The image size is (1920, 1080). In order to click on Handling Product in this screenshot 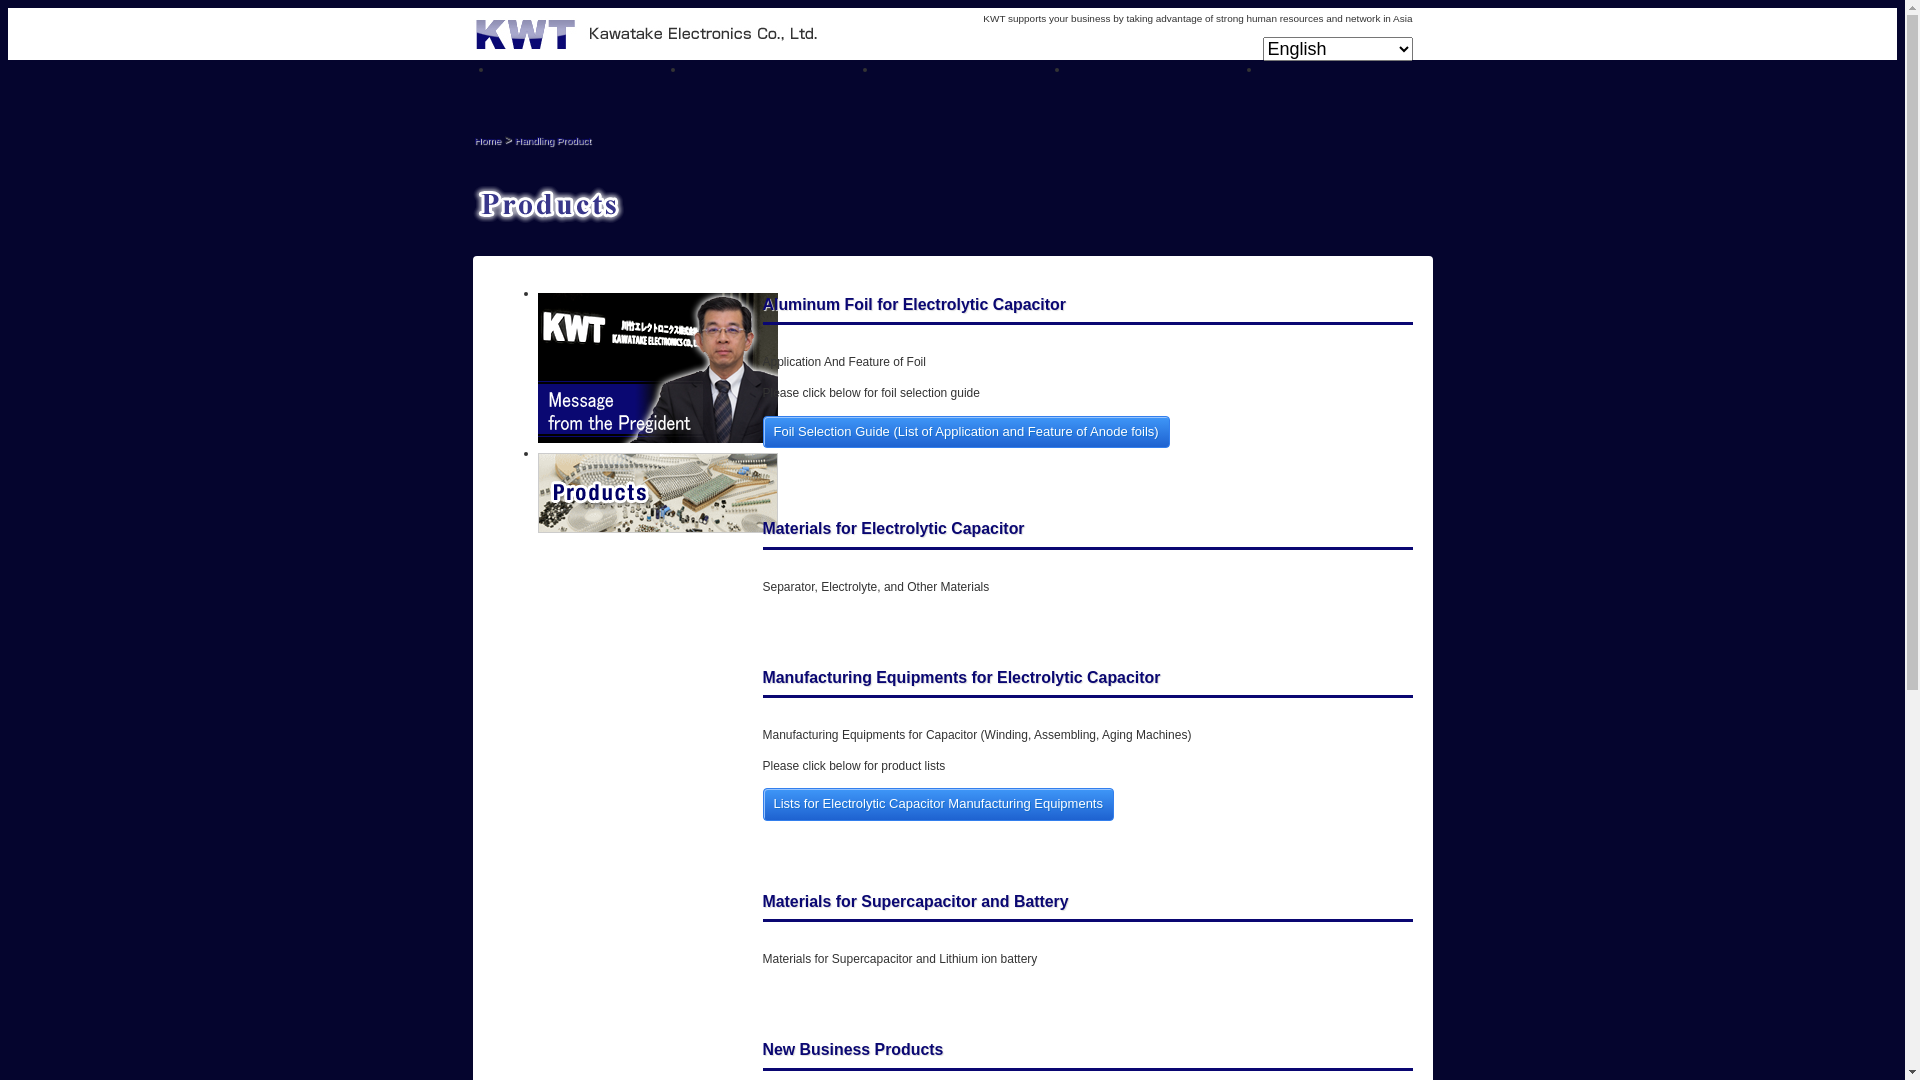, I will do `click(553, 140)`.